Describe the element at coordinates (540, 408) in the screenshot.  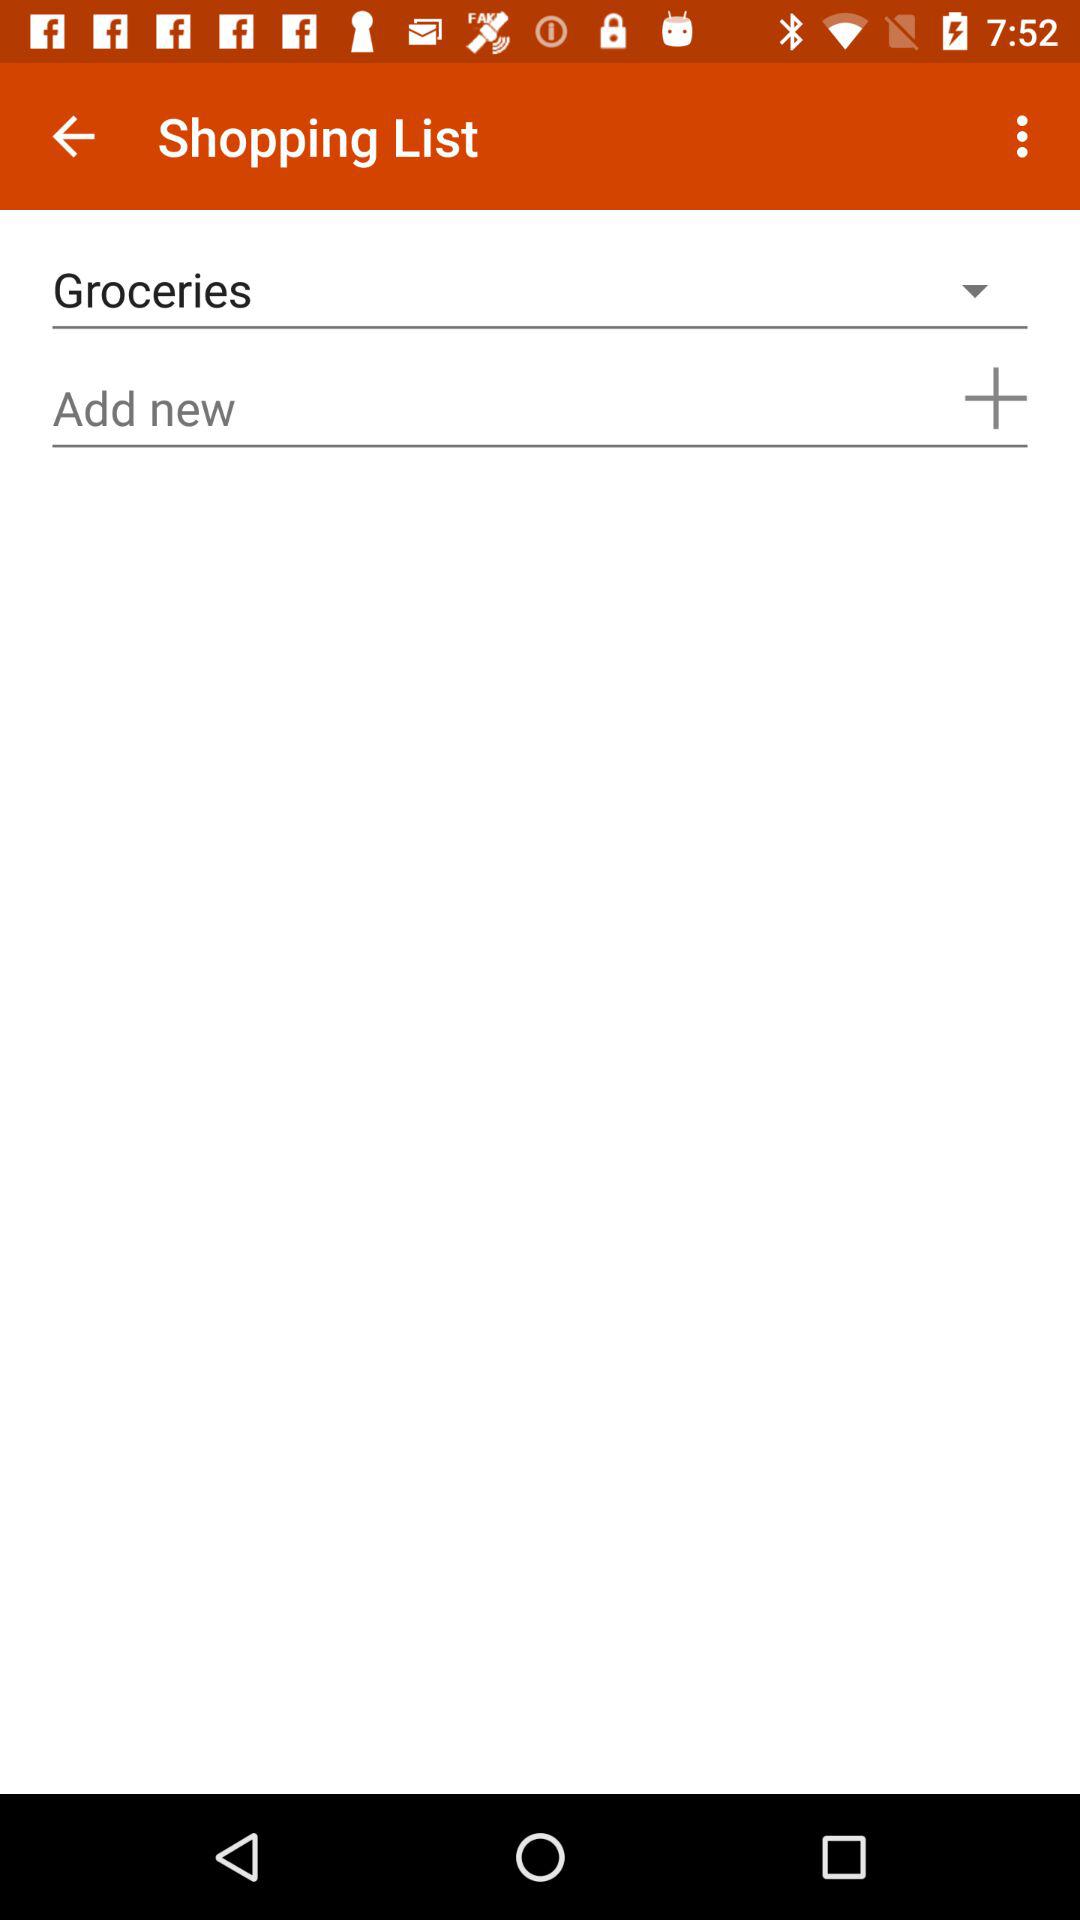
I see `add new` at that location.